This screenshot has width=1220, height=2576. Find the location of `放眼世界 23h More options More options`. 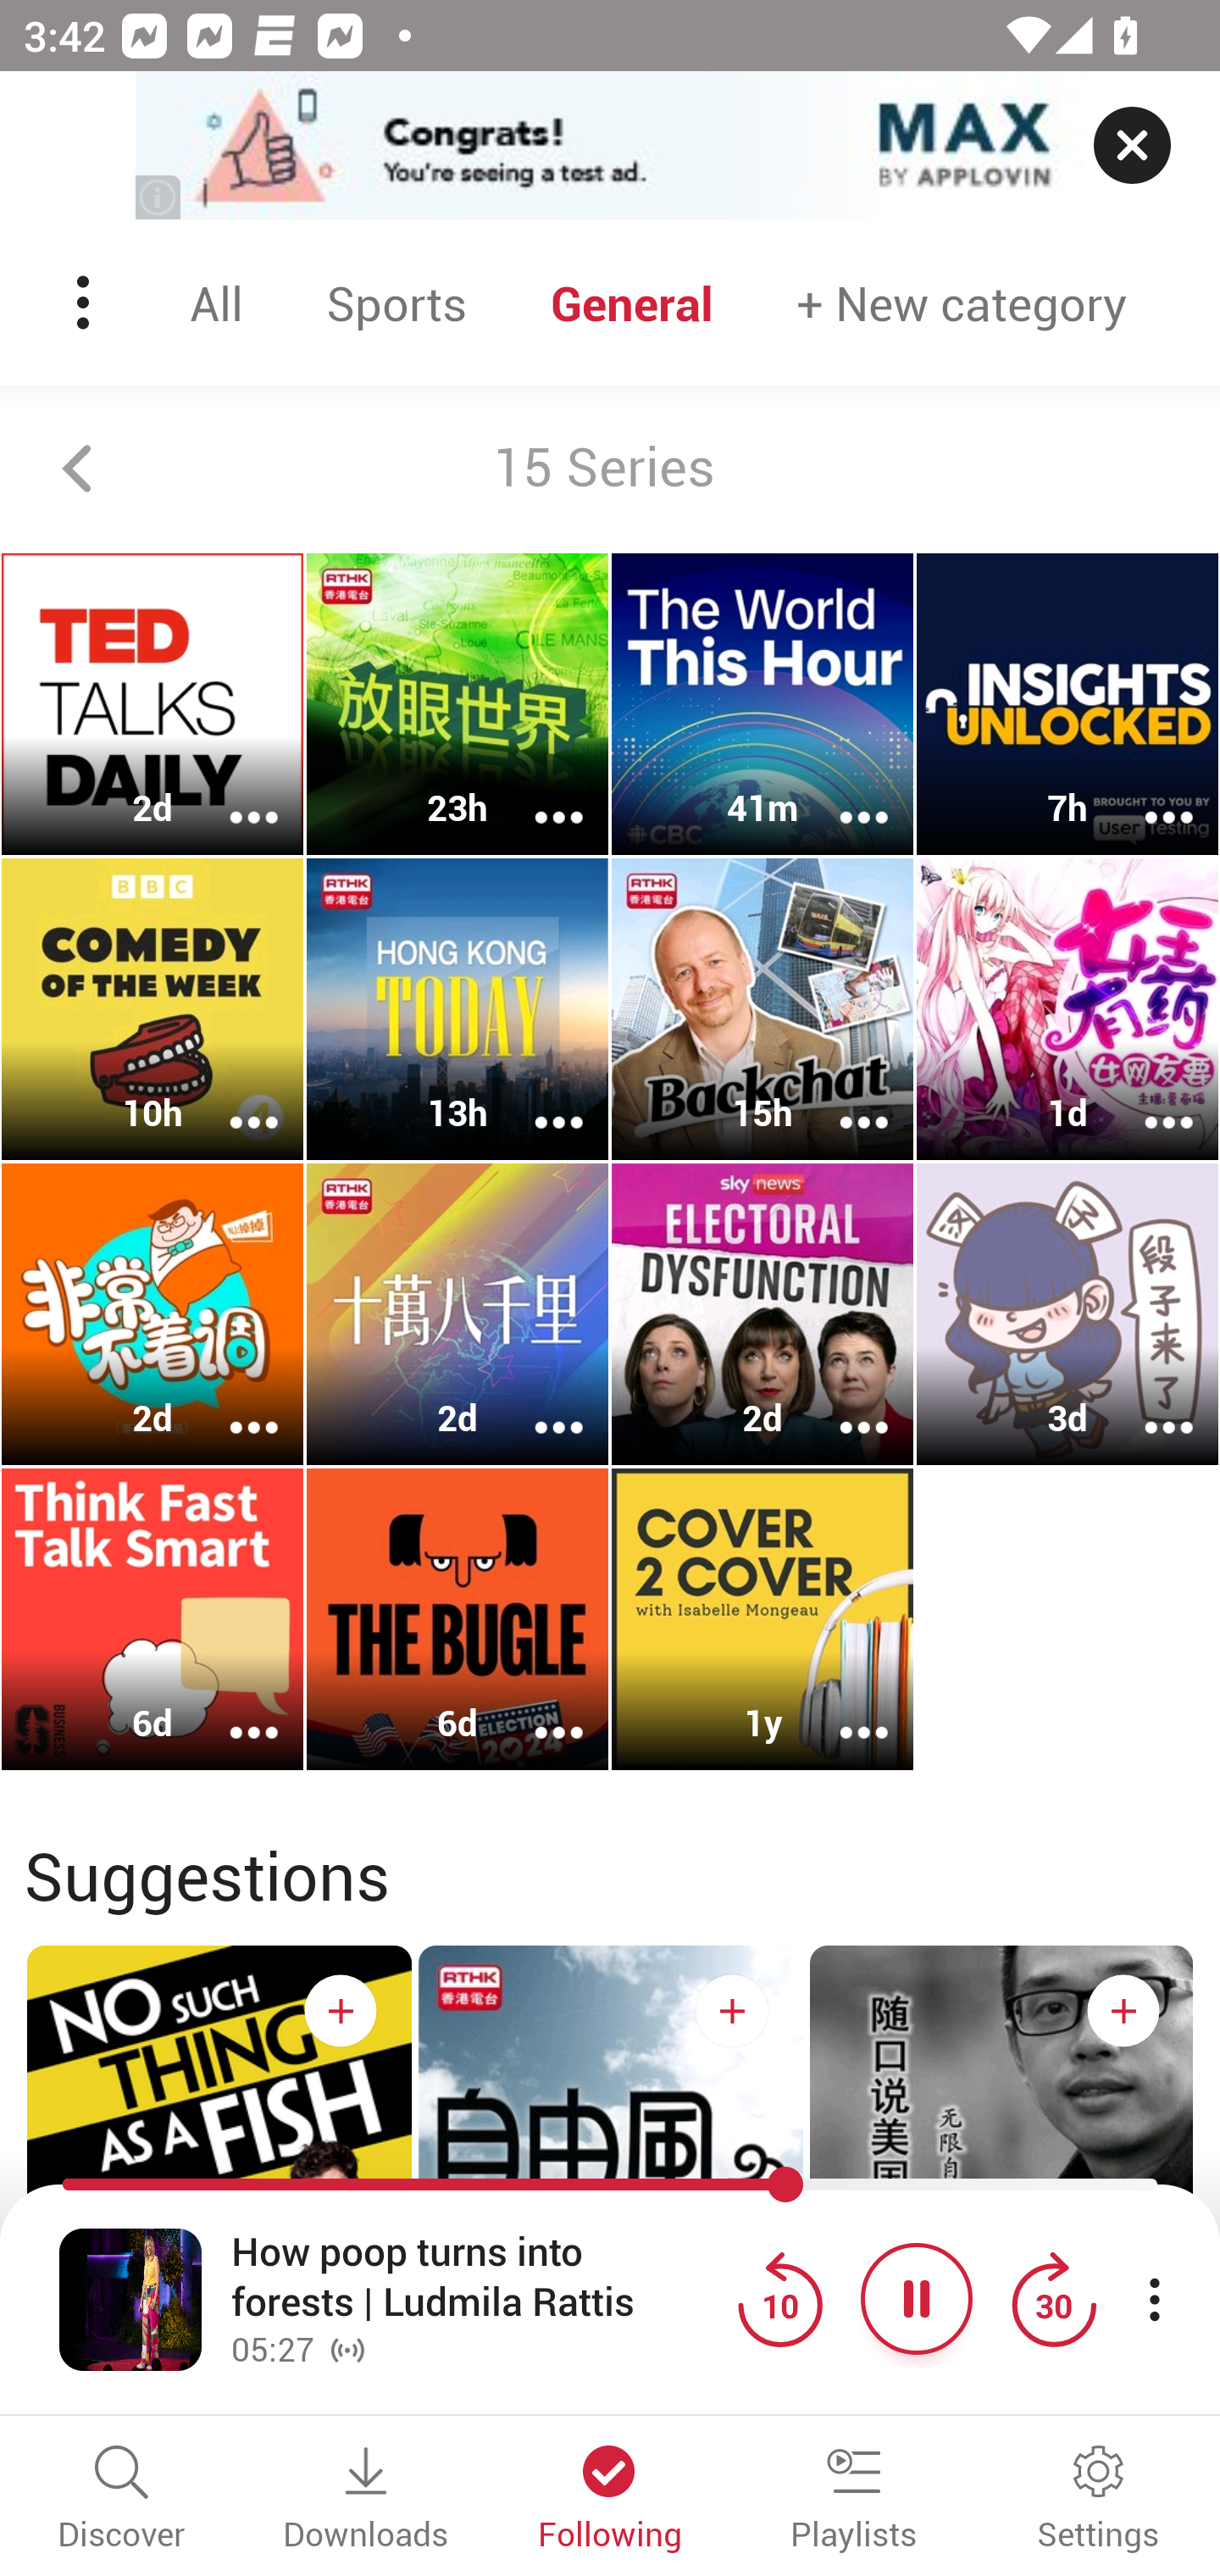

放眼世界 23h More options More options is located at coordinates (457, 704).